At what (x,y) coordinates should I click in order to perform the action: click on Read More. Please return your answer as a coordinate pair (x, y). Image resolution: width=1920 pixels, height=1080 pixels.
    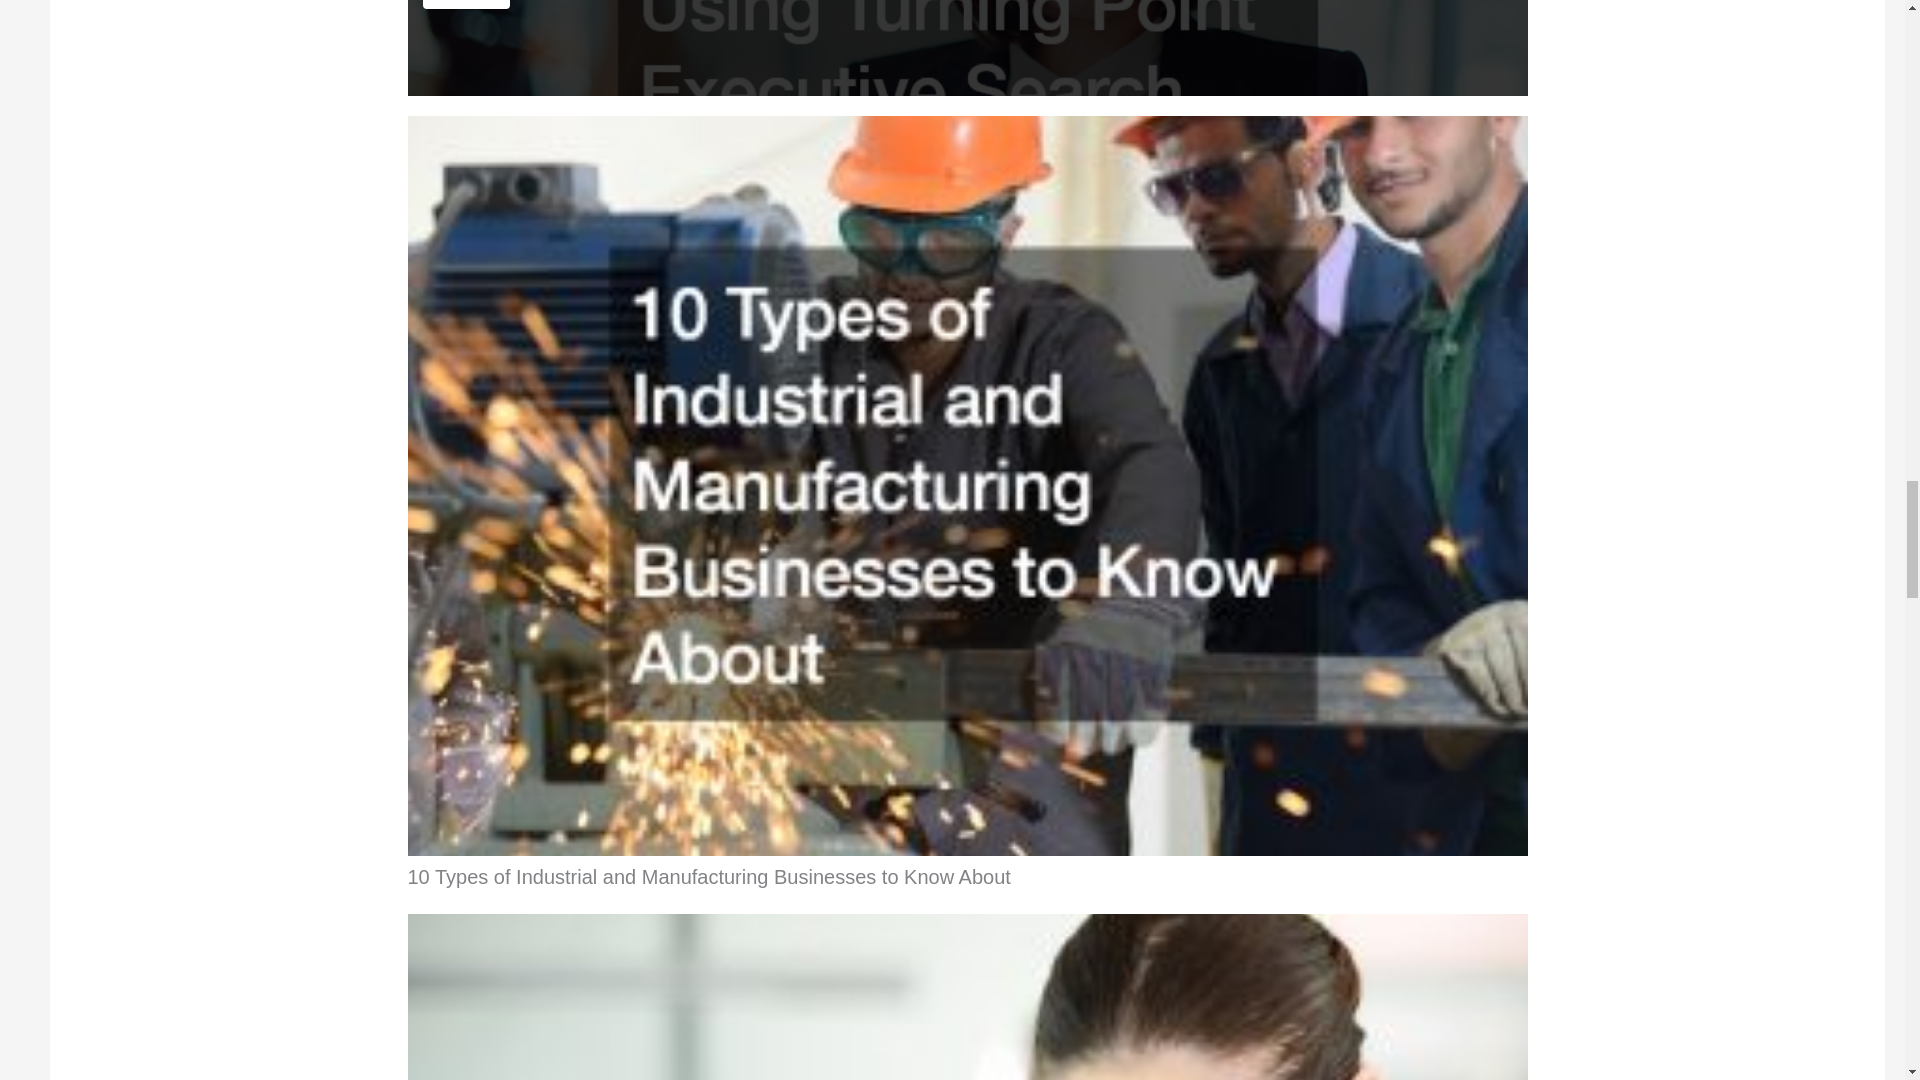
    Looking at the image, I should click on (465, 4).